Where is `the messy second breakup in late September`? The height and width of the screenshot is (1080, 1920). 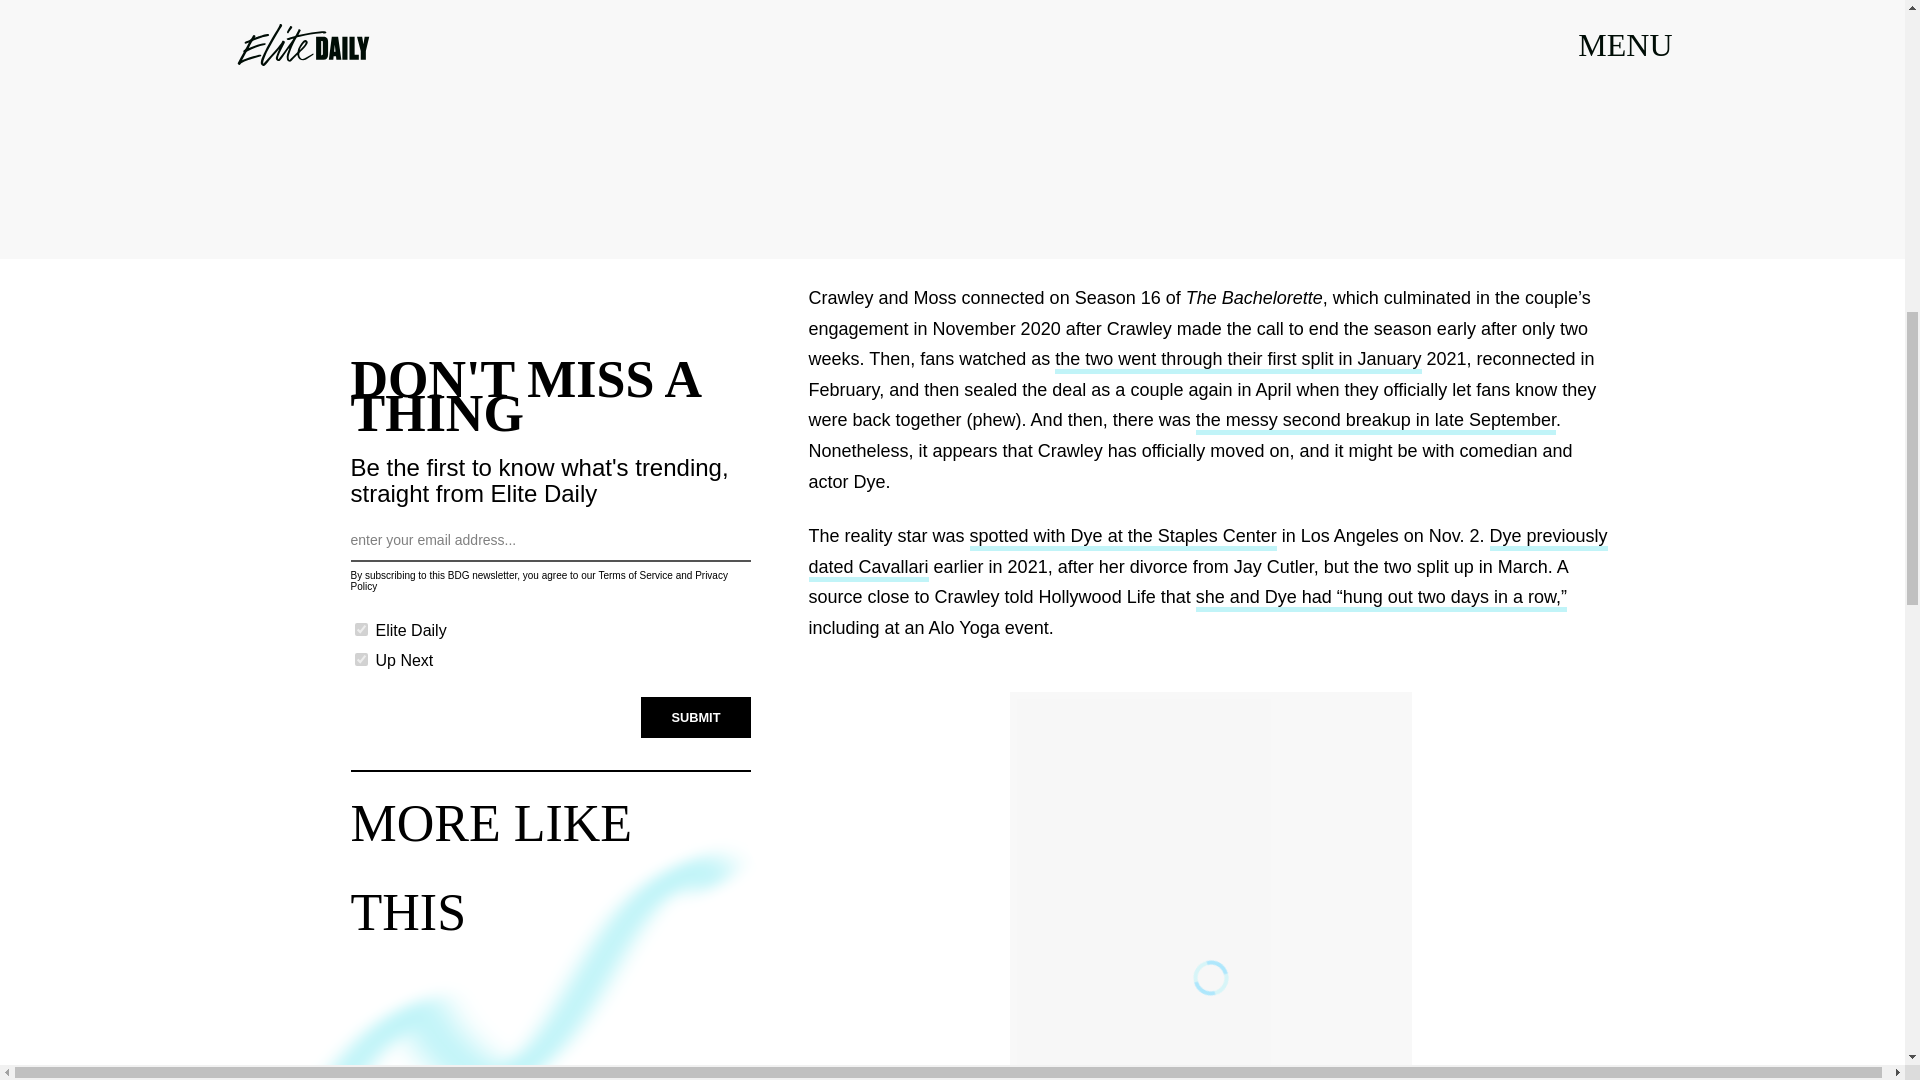 the messy second breakup in late September is located at coordinates (1376, 422).